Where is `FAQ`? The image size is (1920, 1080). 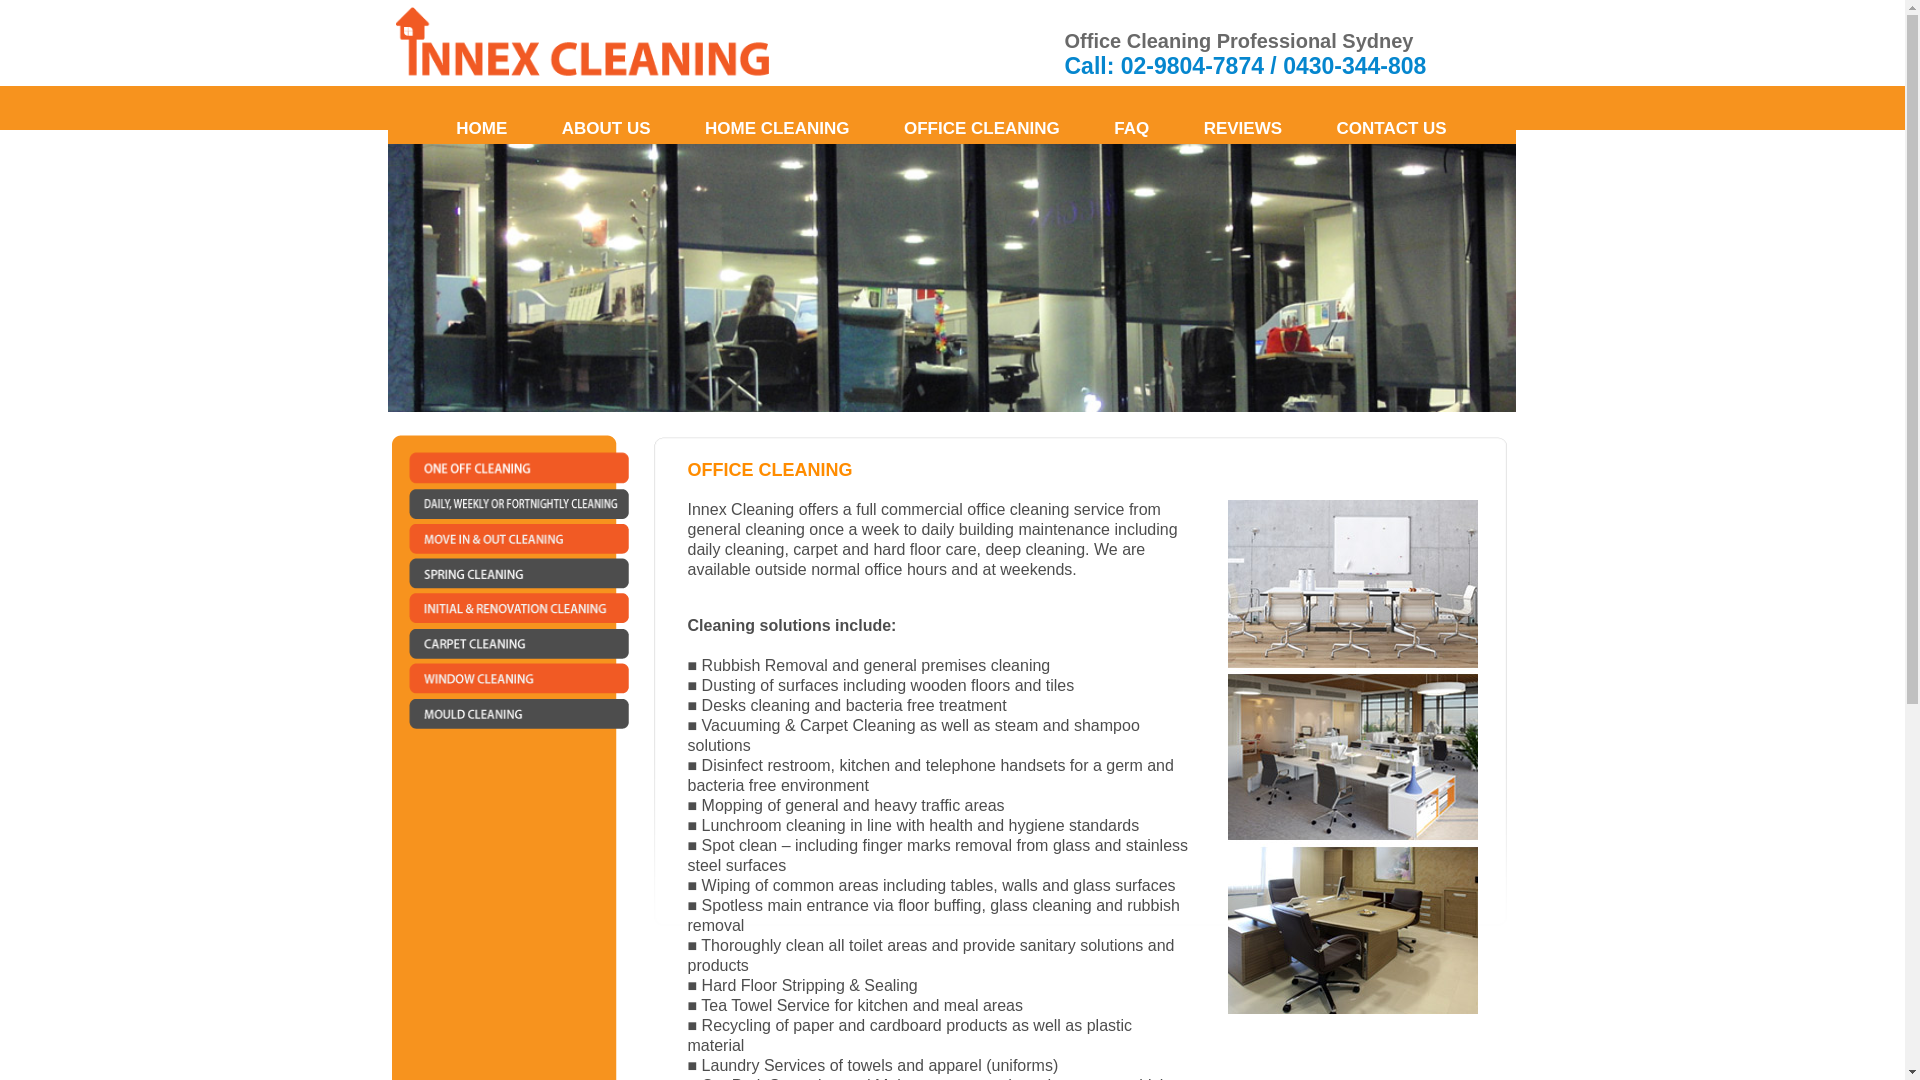
FAQ is located at coordinates (1132, 129).